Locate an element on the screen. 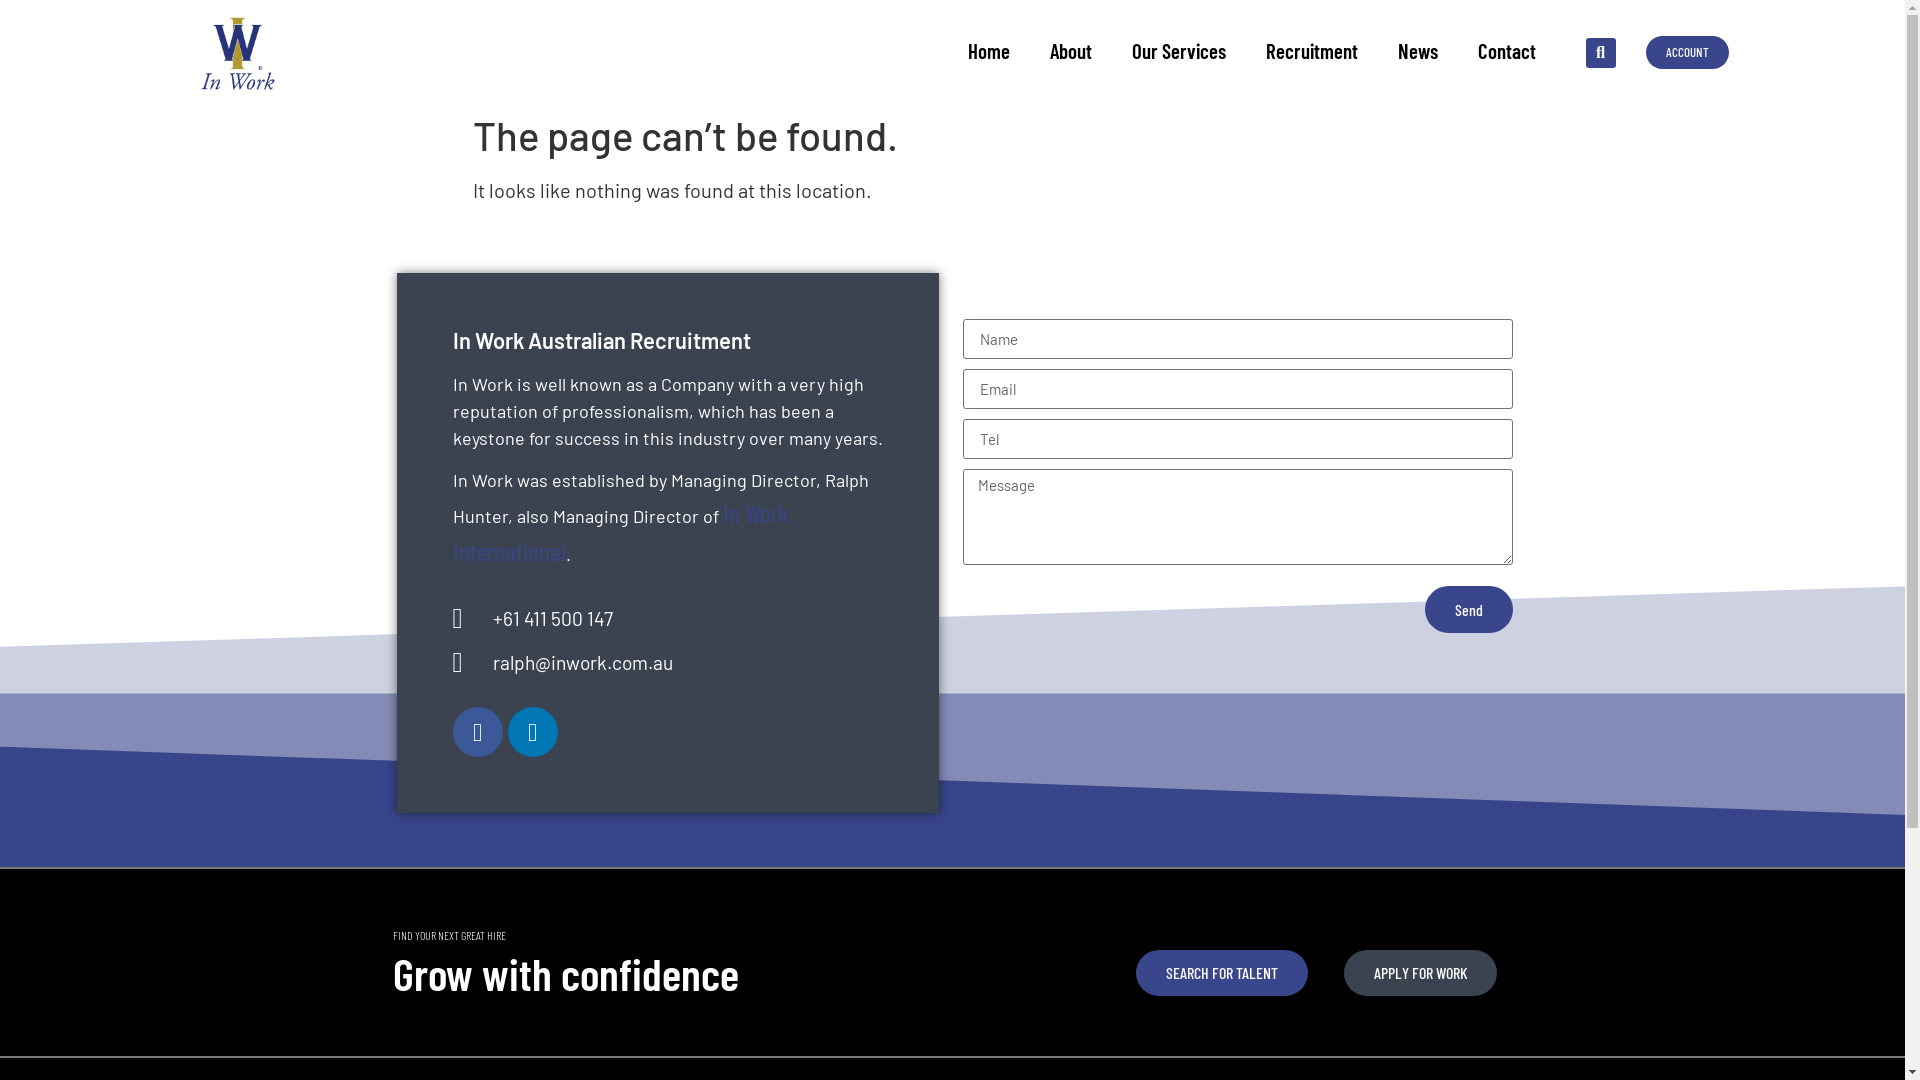 Image resolution: width=1920 pixels, height=1080 pixels. Contact is located at coordinates (1507, 51).